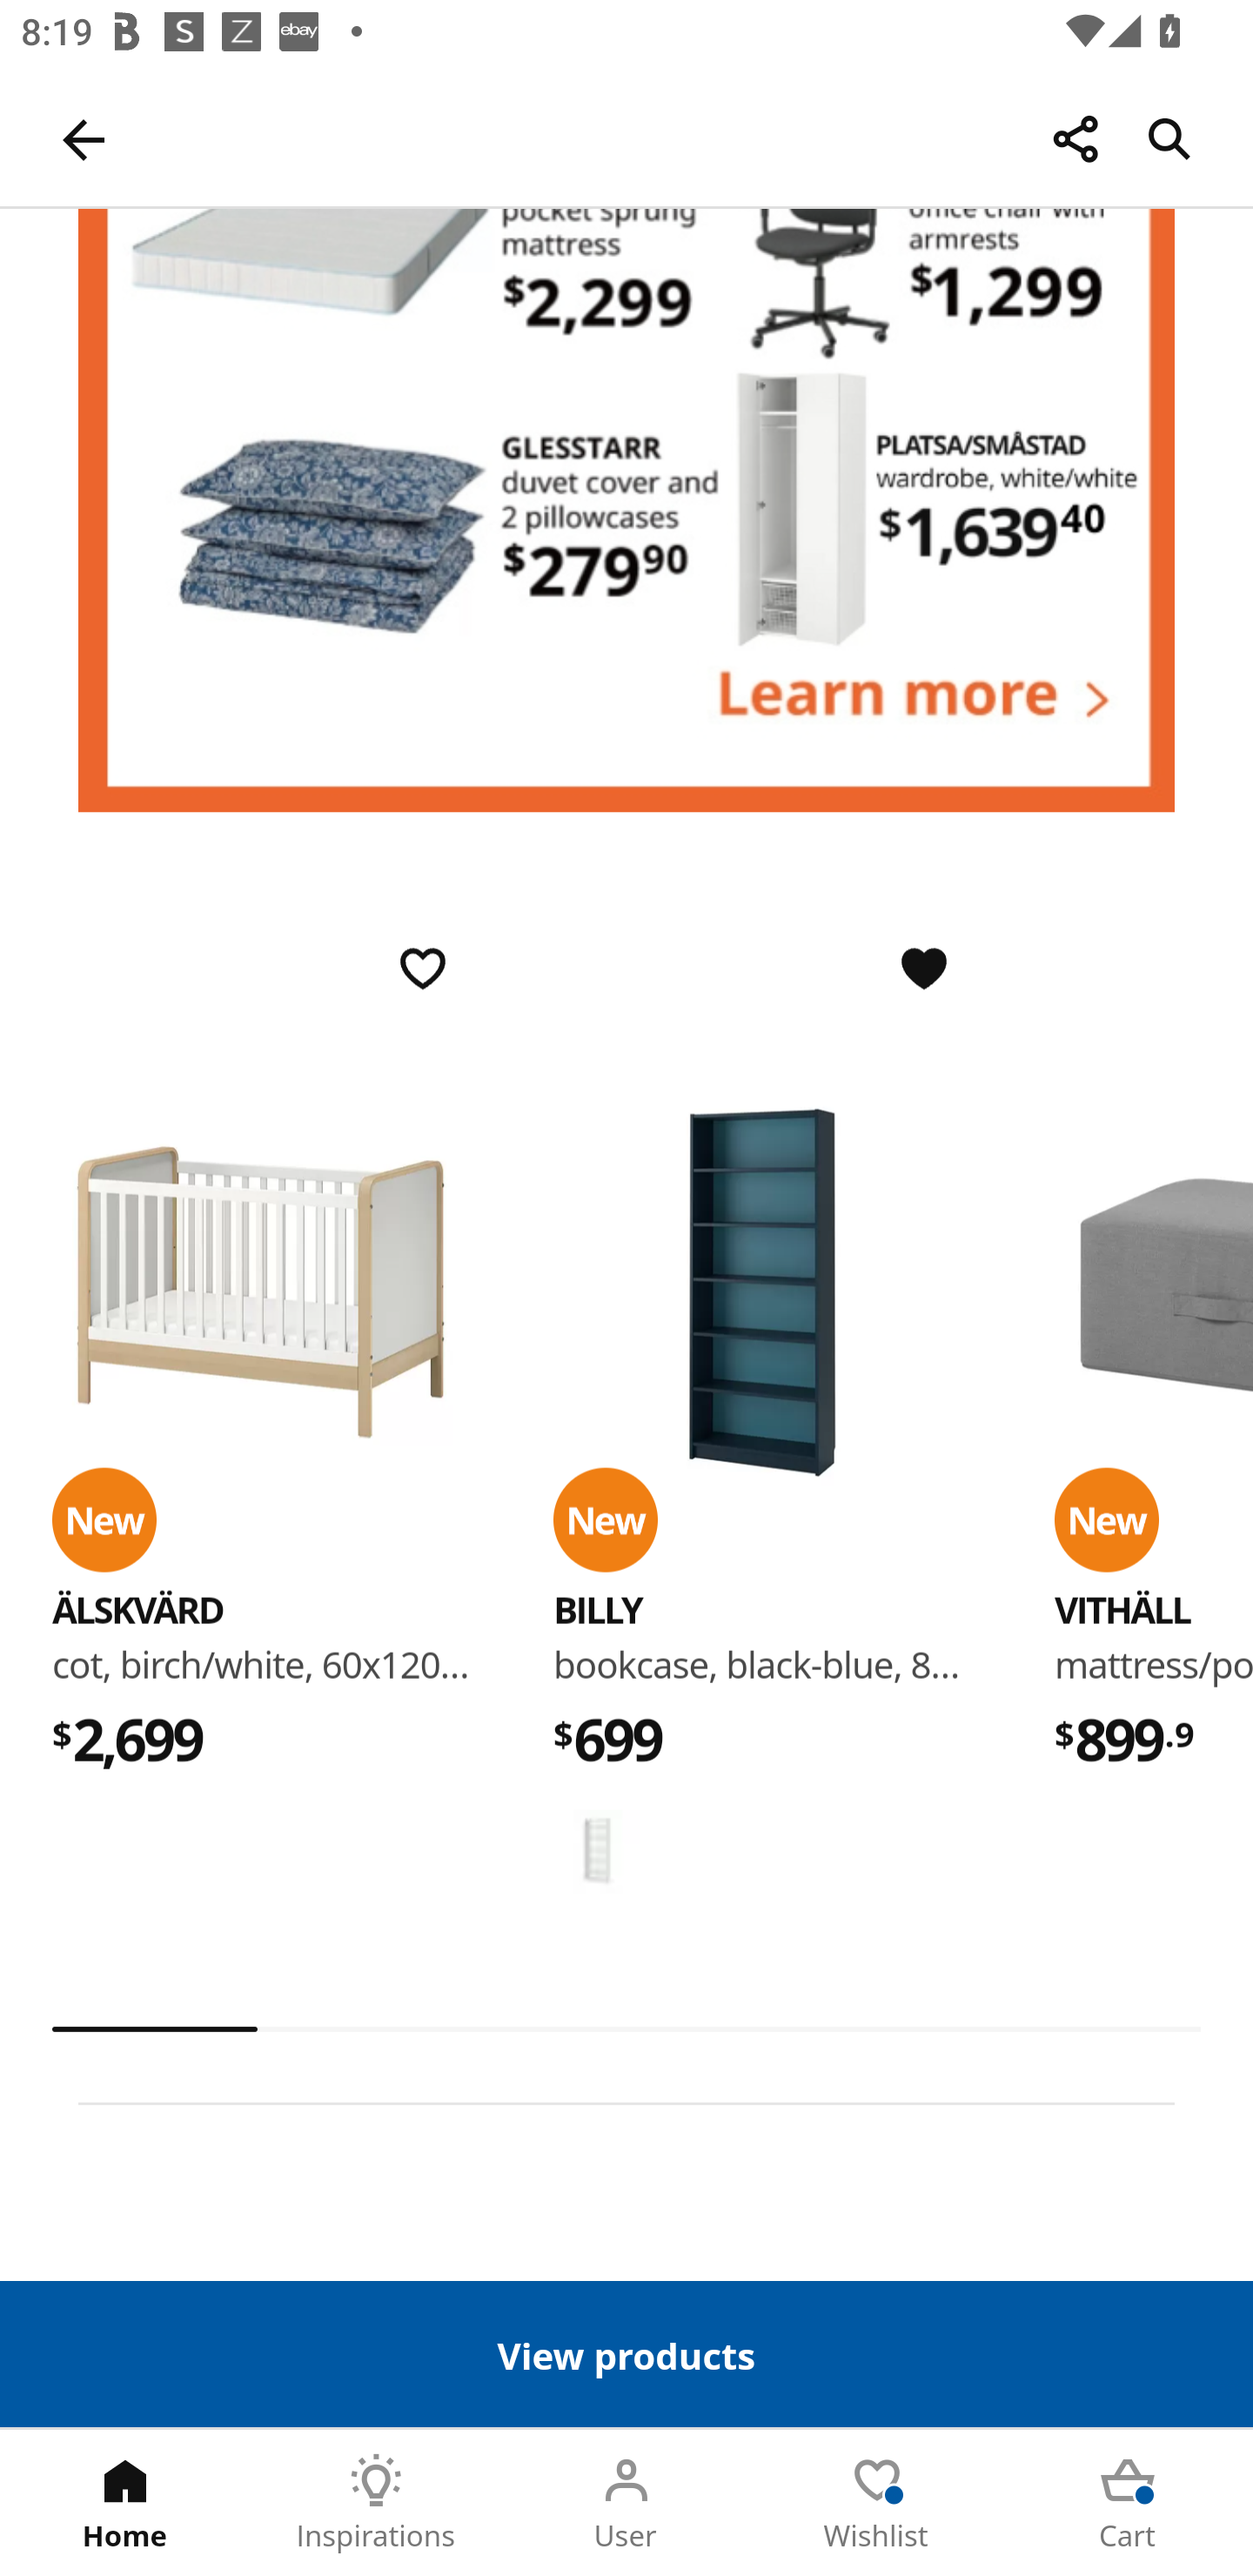  Describe the element at coordinates (626, 2353) in the screenshot. I see `View products` at that location.